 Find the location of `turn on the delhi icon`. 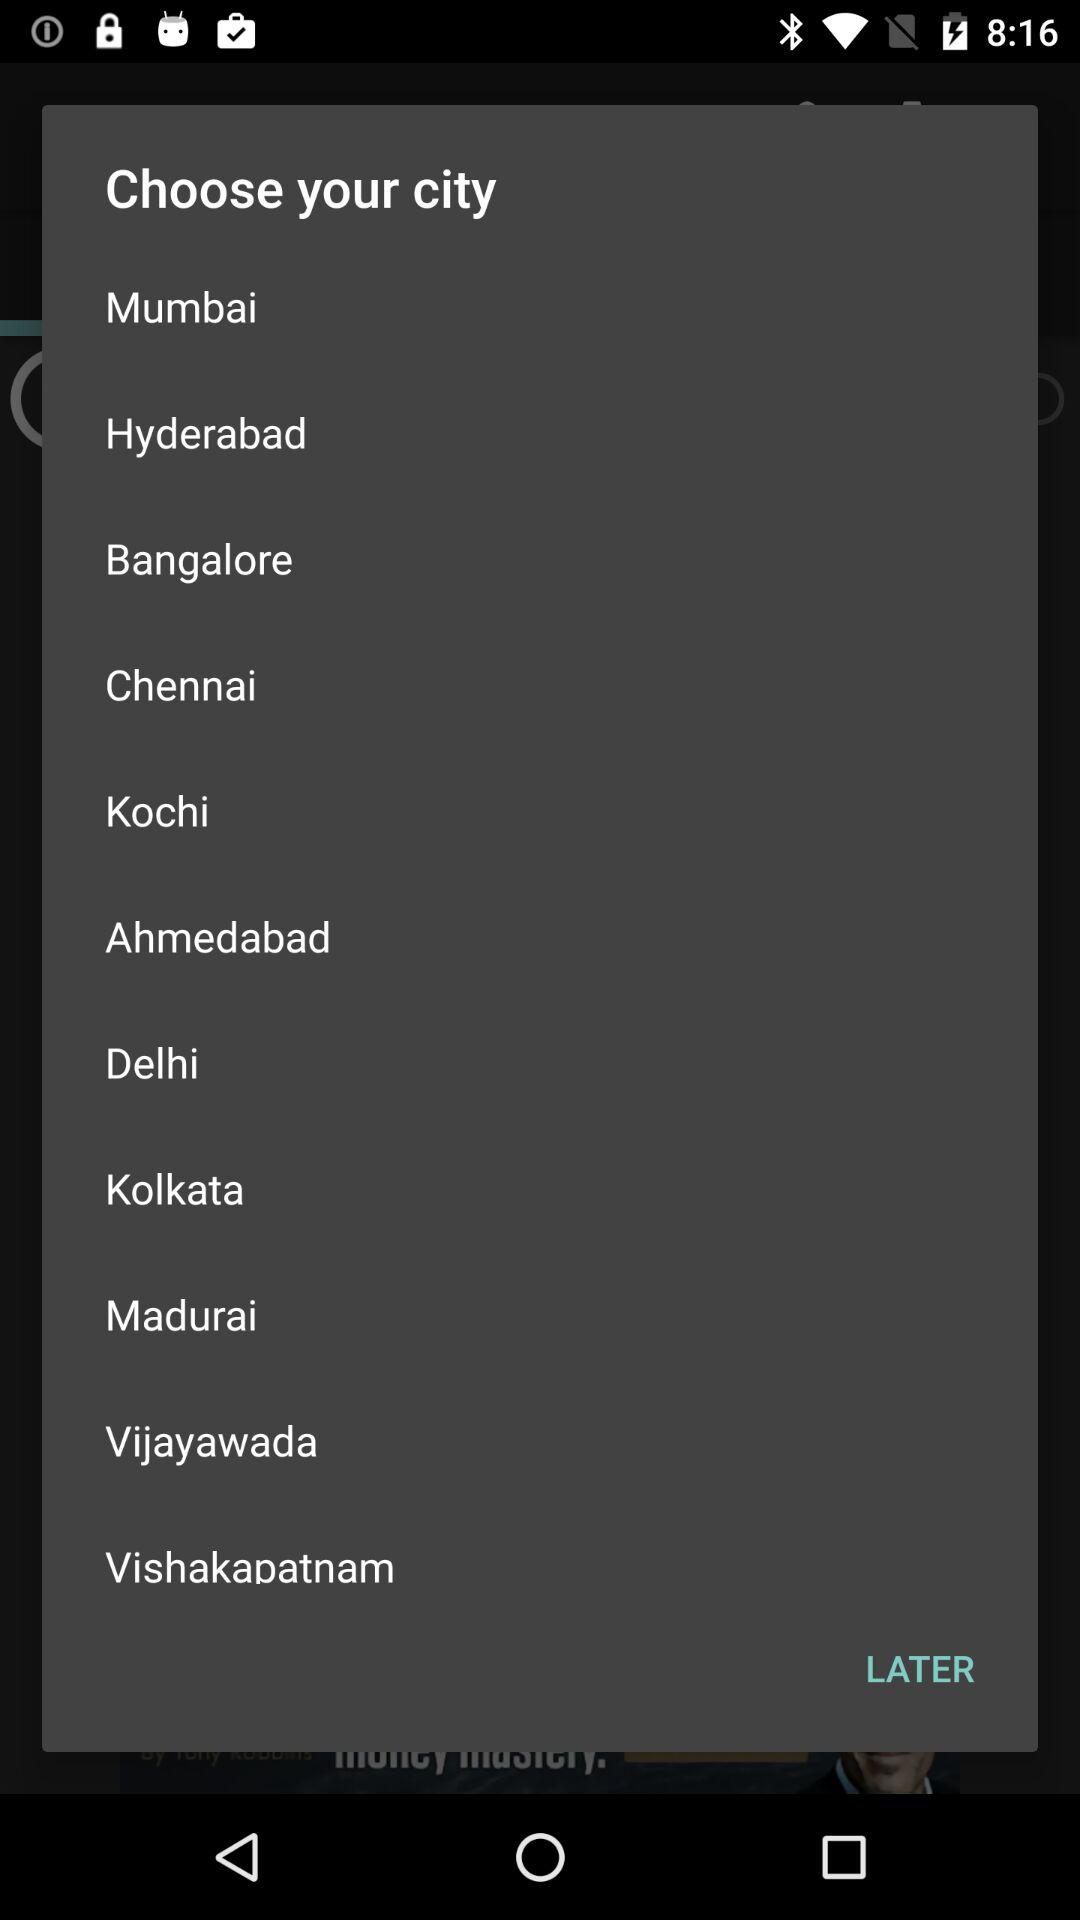

turn on the delhi icon is located at coordinates (540, 1062).